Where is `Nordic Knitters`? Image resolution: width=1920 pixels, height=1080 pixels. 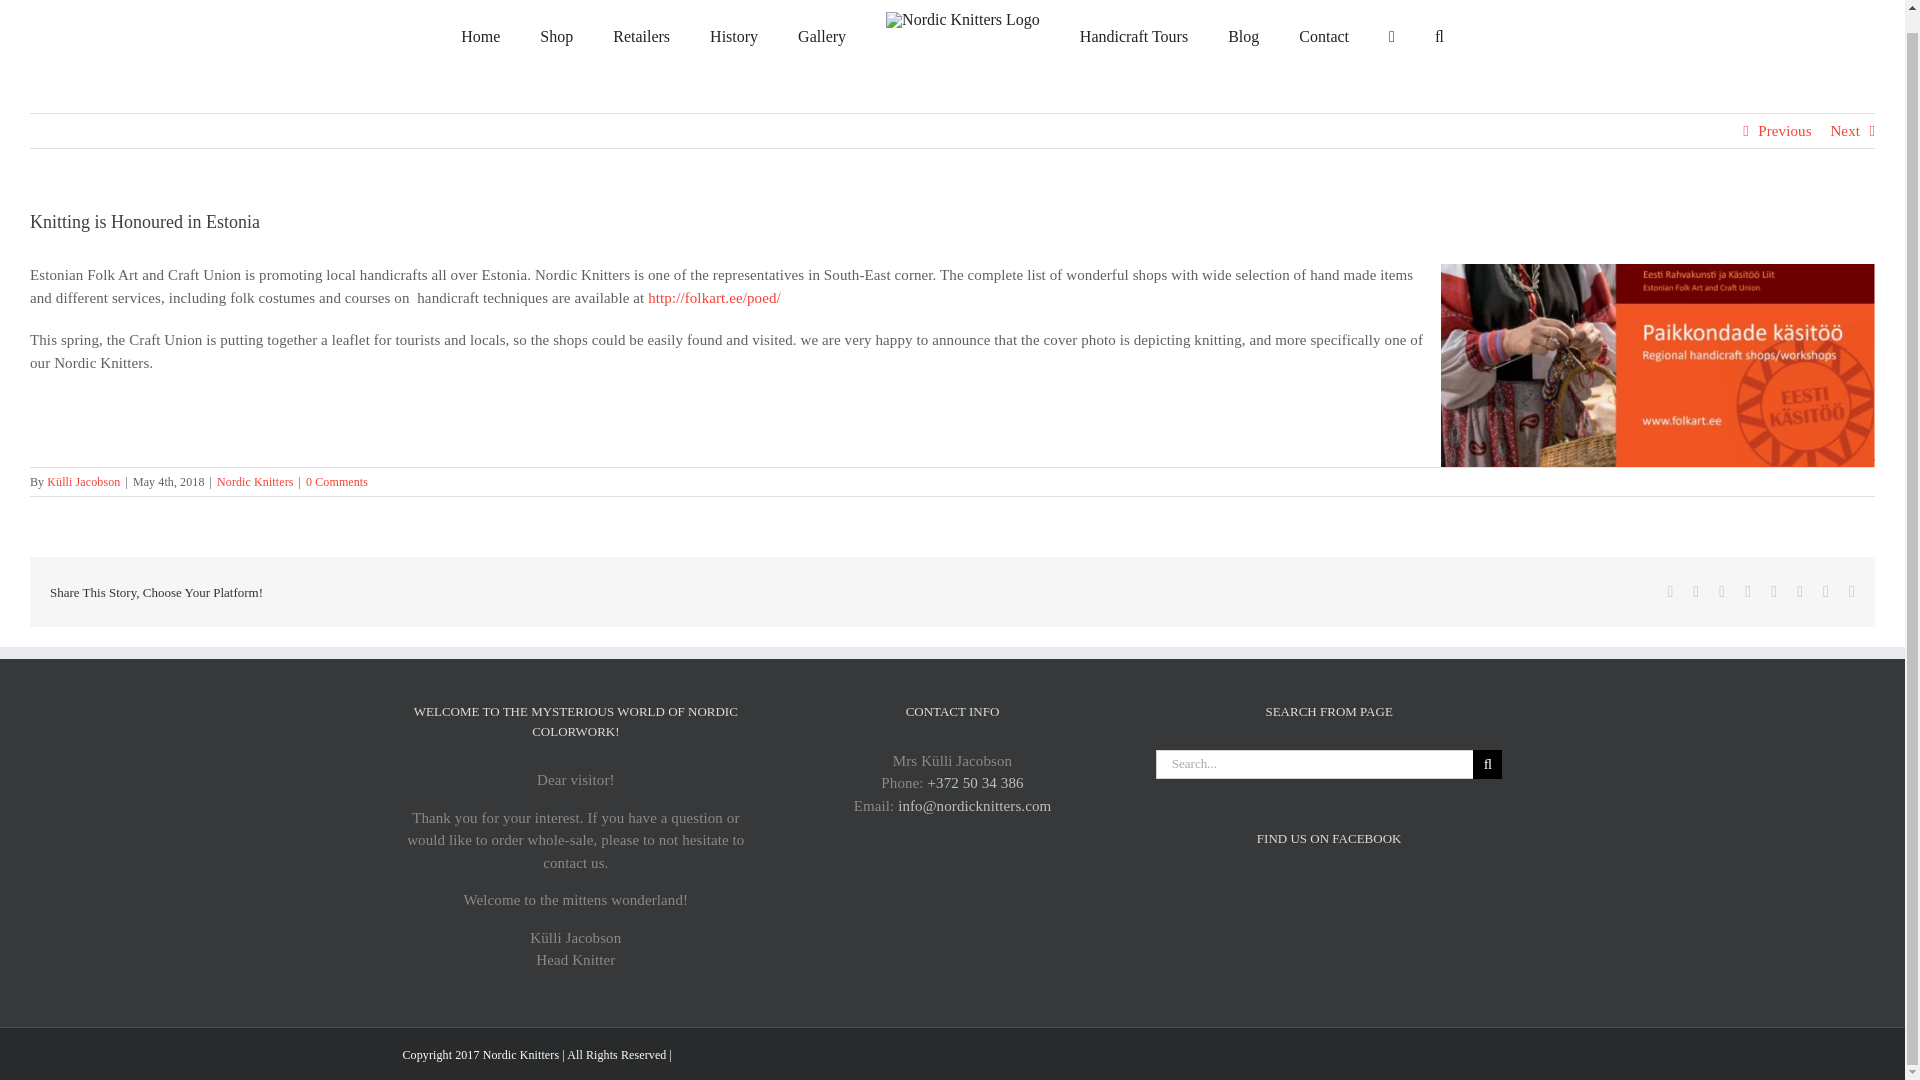
Nordic Knitters is located at coordinates (254, 482).